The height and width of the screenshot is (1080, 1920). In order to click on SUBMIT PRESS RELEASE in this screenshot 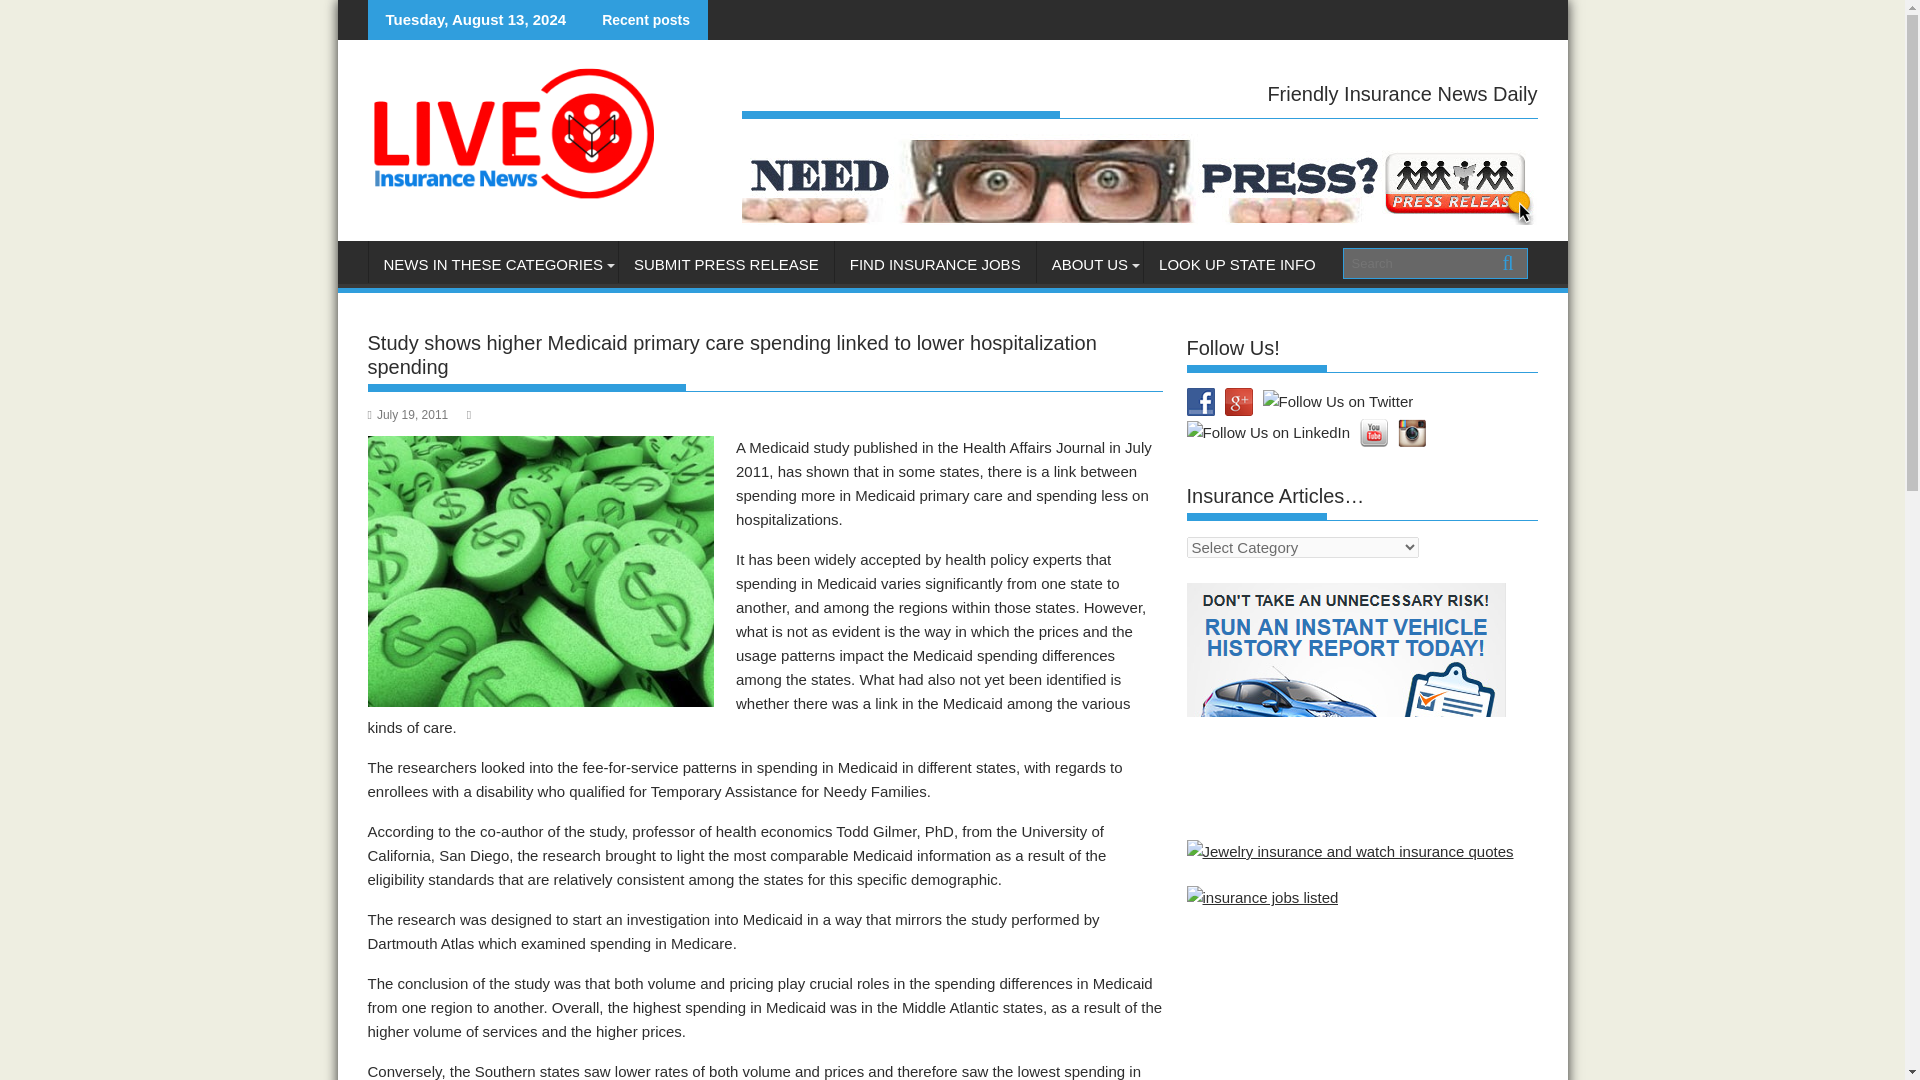, I will do `click(726, 264)`.